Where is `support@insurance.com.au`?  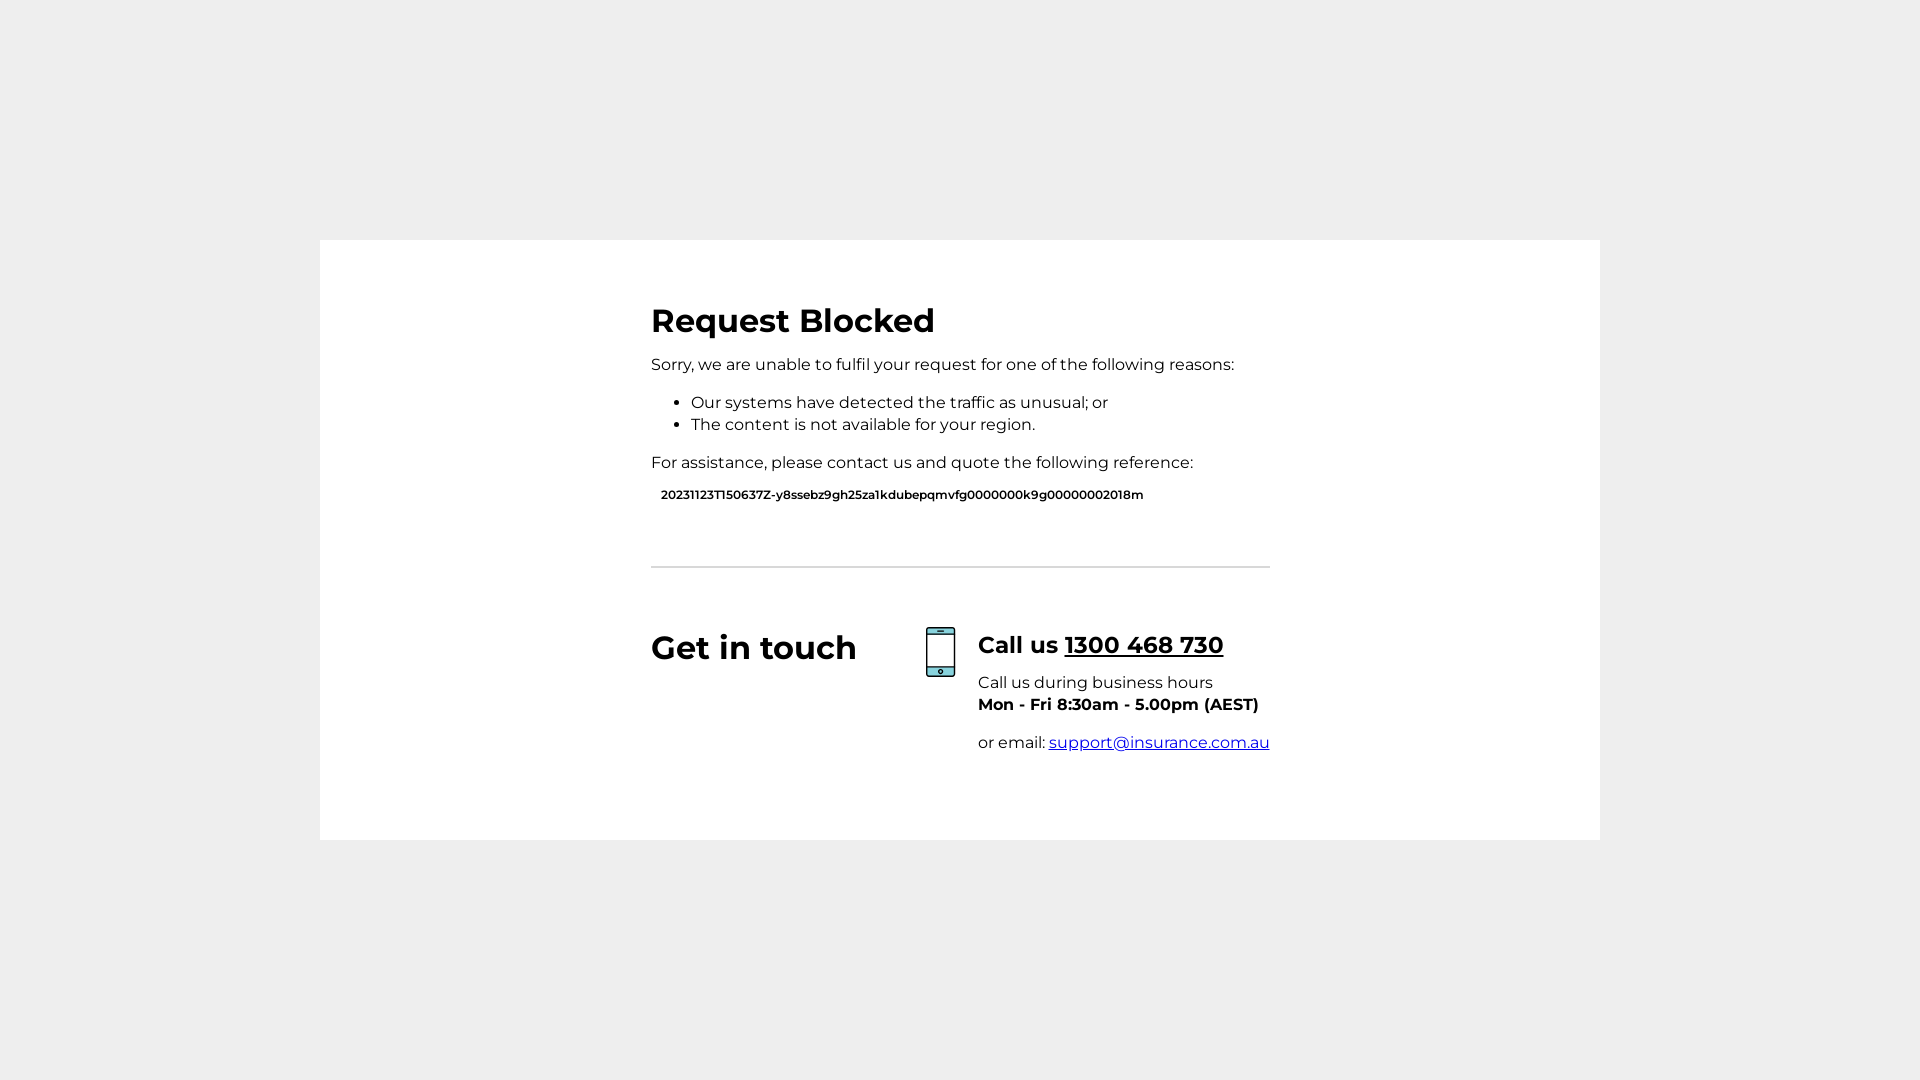 support@insurance.com.au is located at coordinates (1158, 742).